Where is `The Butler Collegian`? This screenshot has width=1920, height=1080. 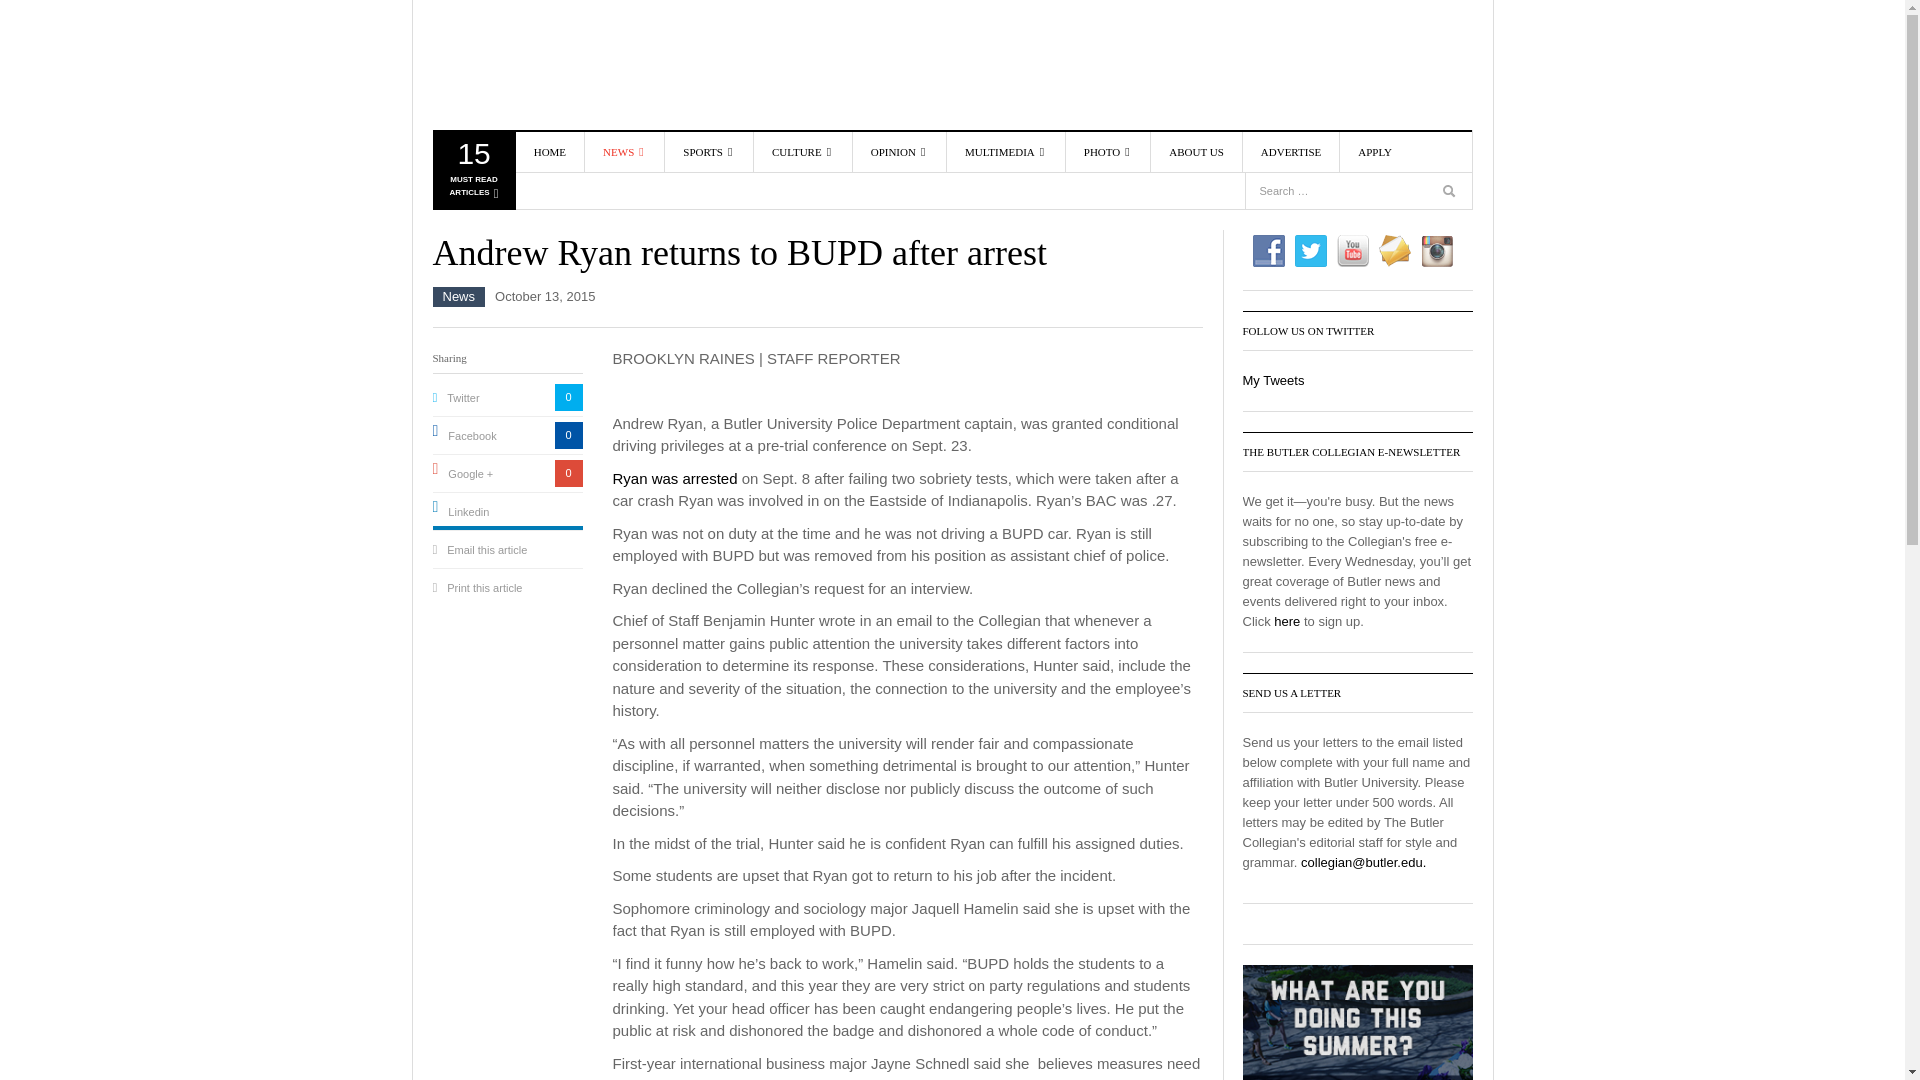 The Butler Collegian is located at coordinates (547, 65).